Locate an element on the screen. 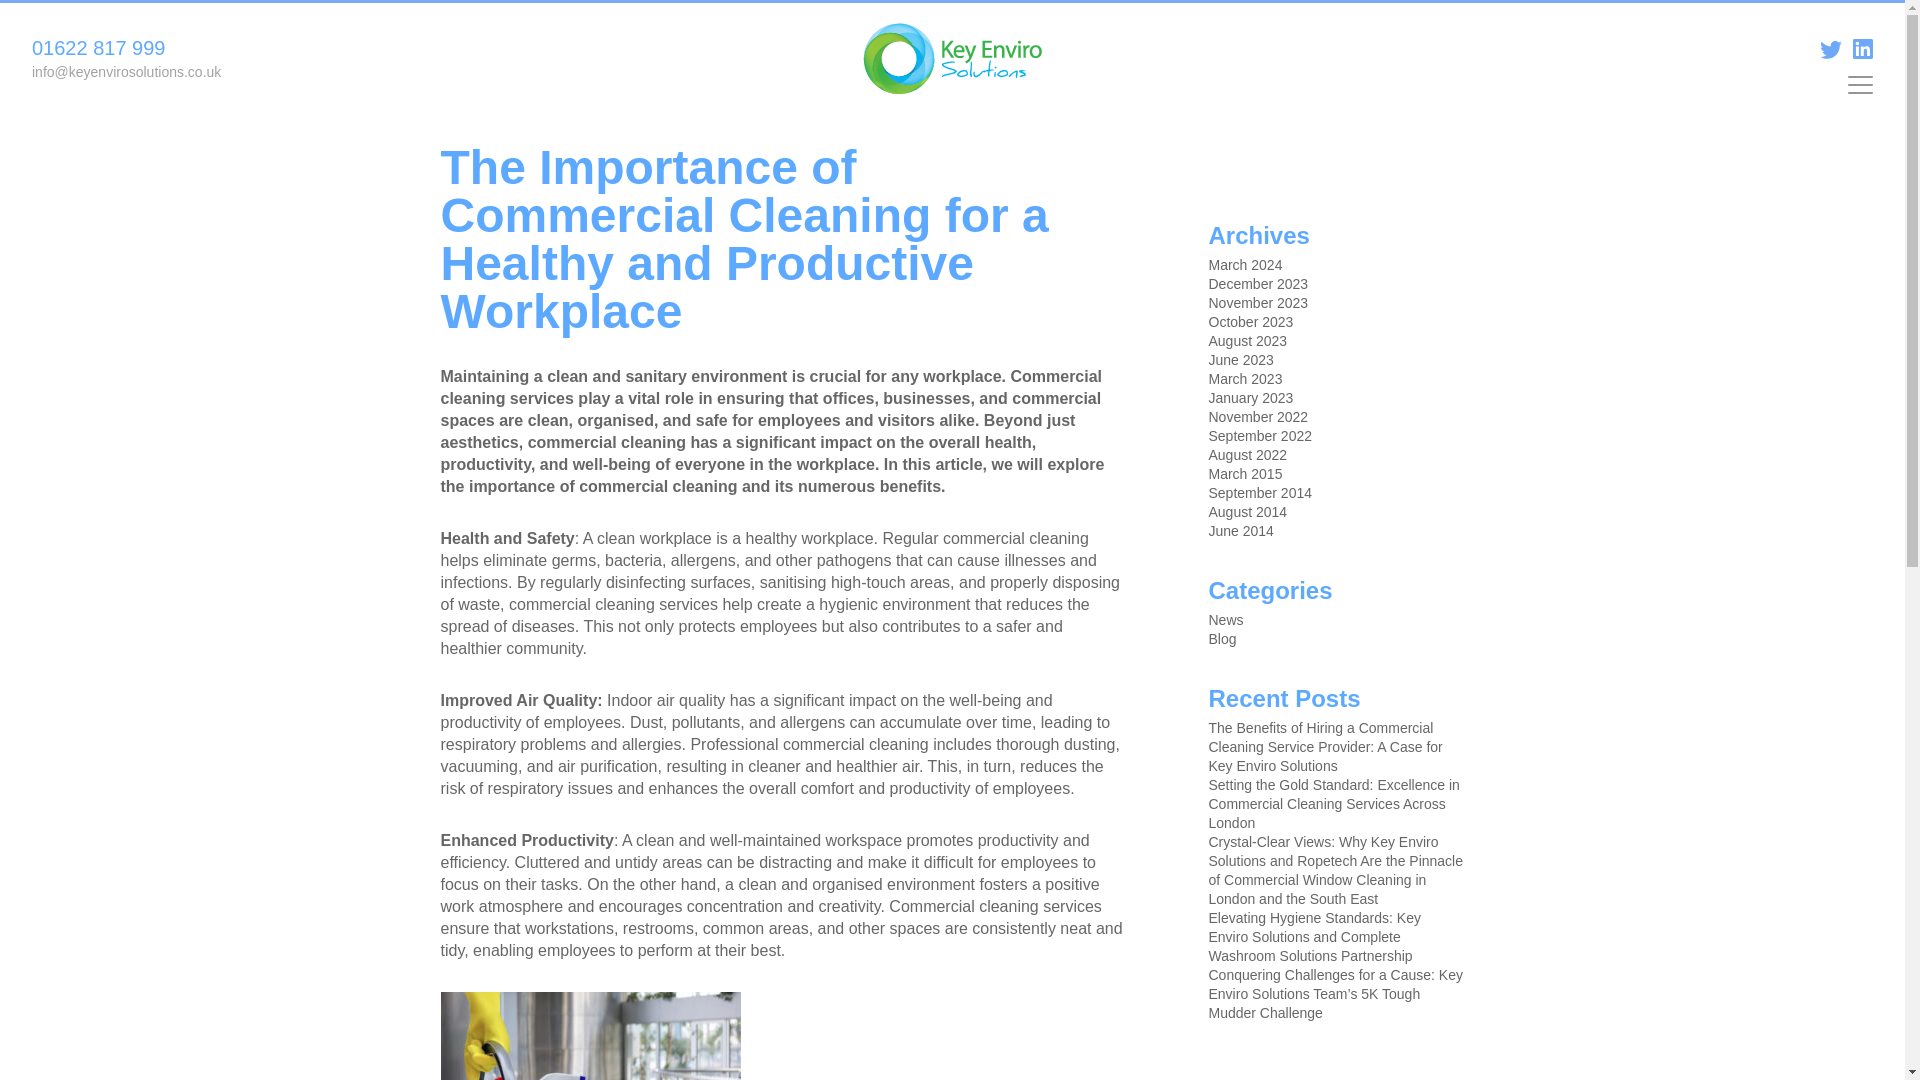  January 2023 is located at coordinates (1250, 398).